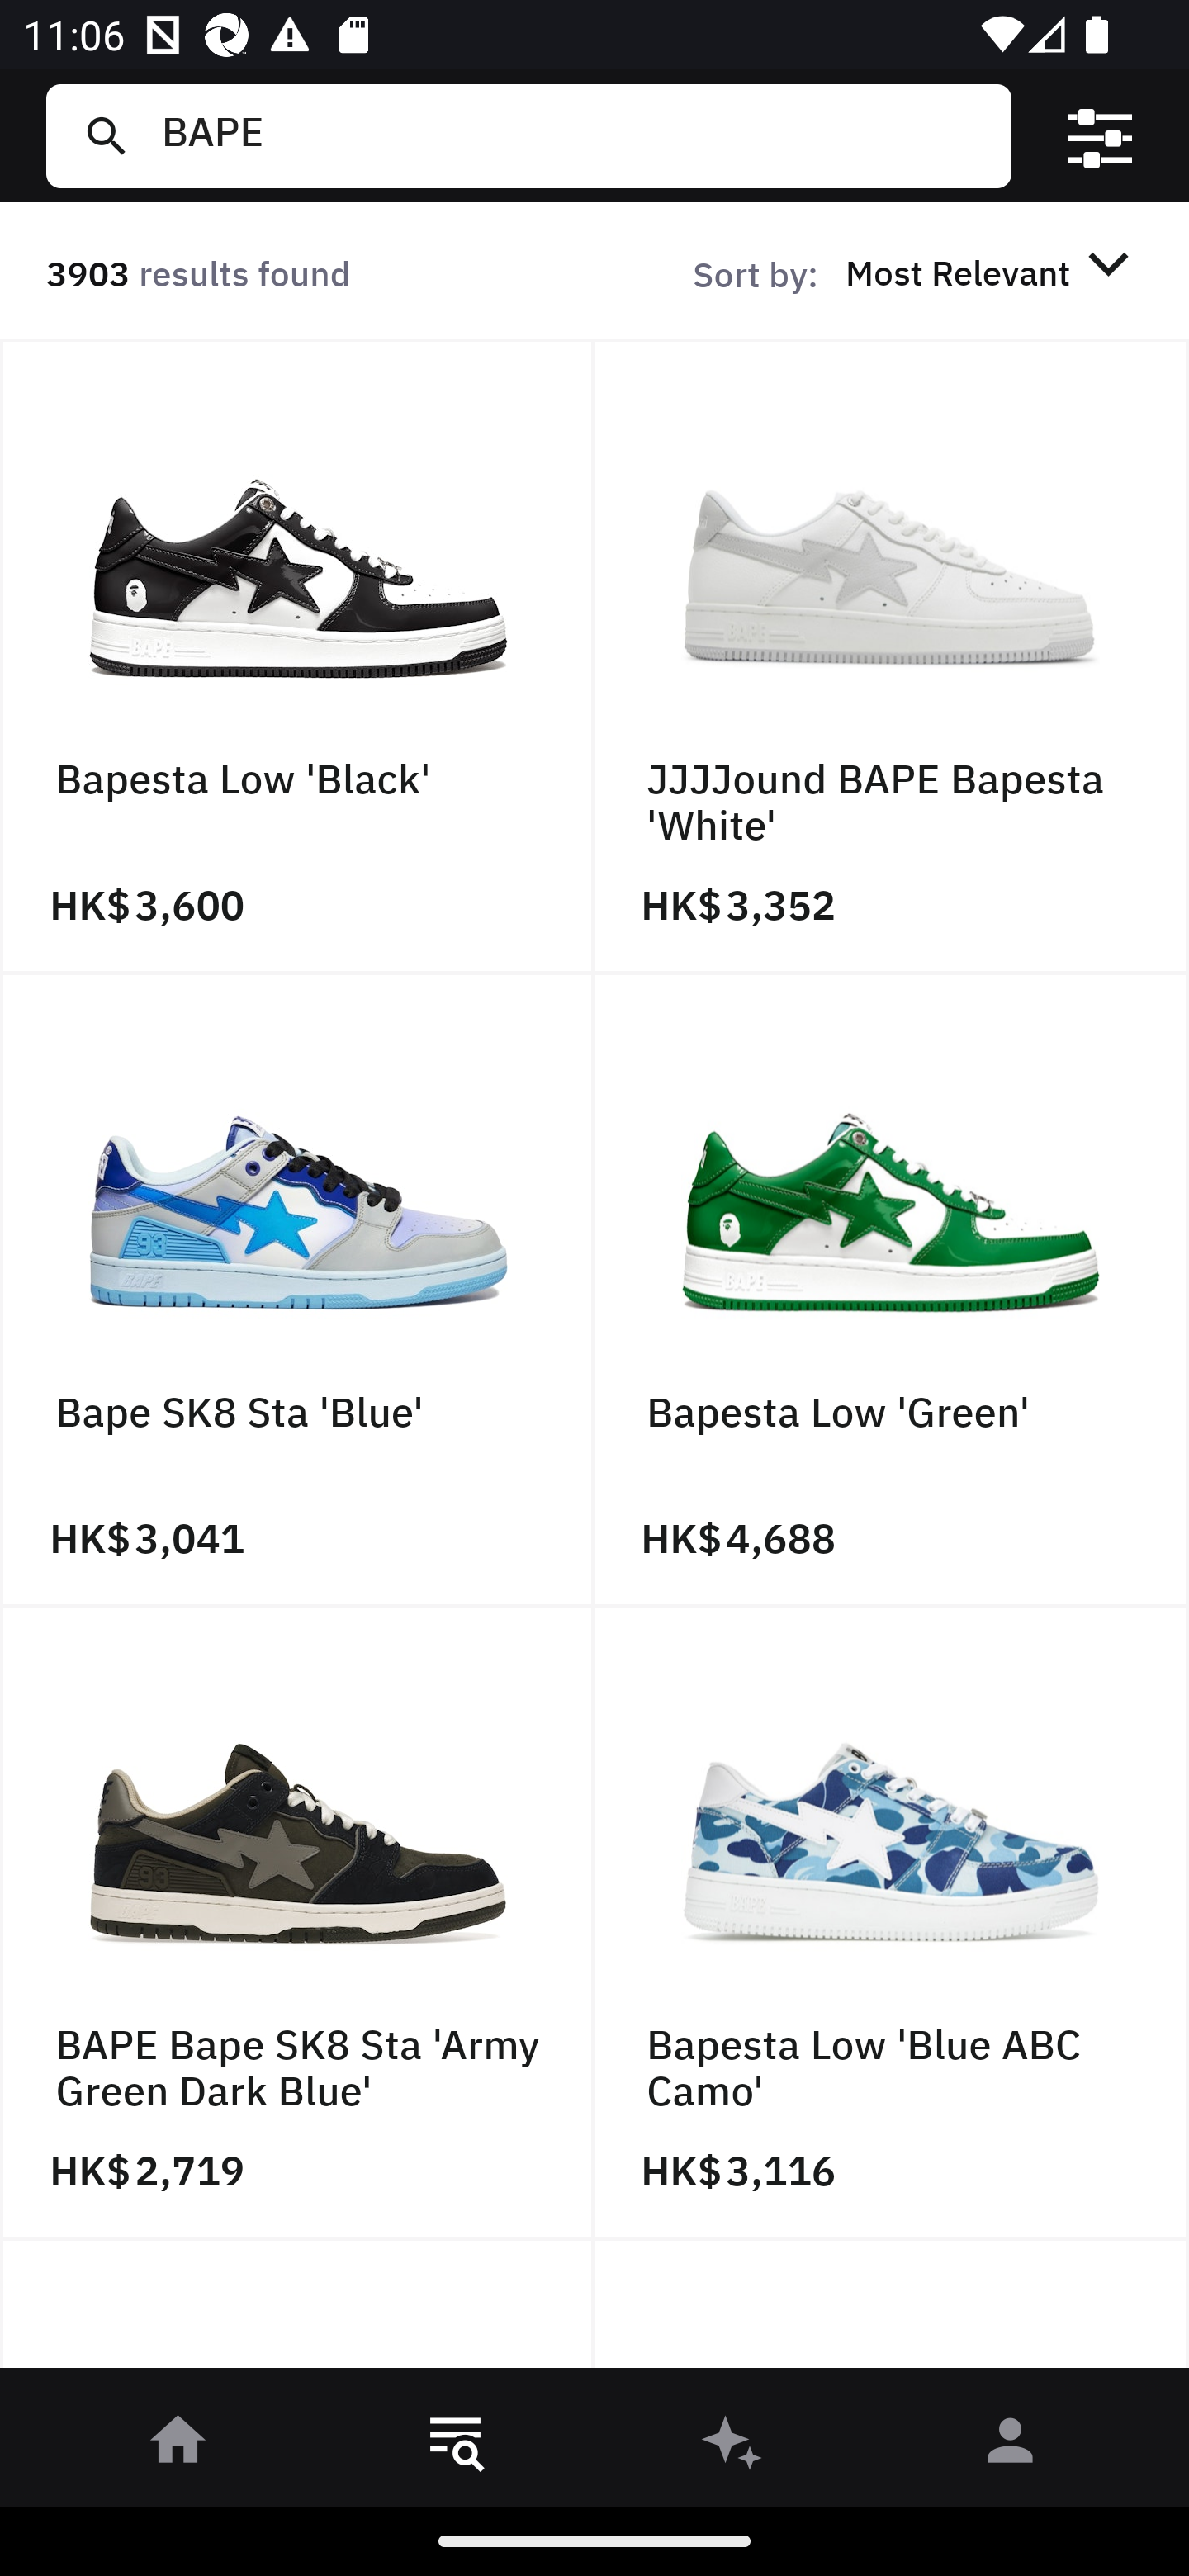 This screenshot has height=2576, width=1189. Describe the element at coordinates (1011, 2446) in the screenshot. I see `󰀄` at that location.